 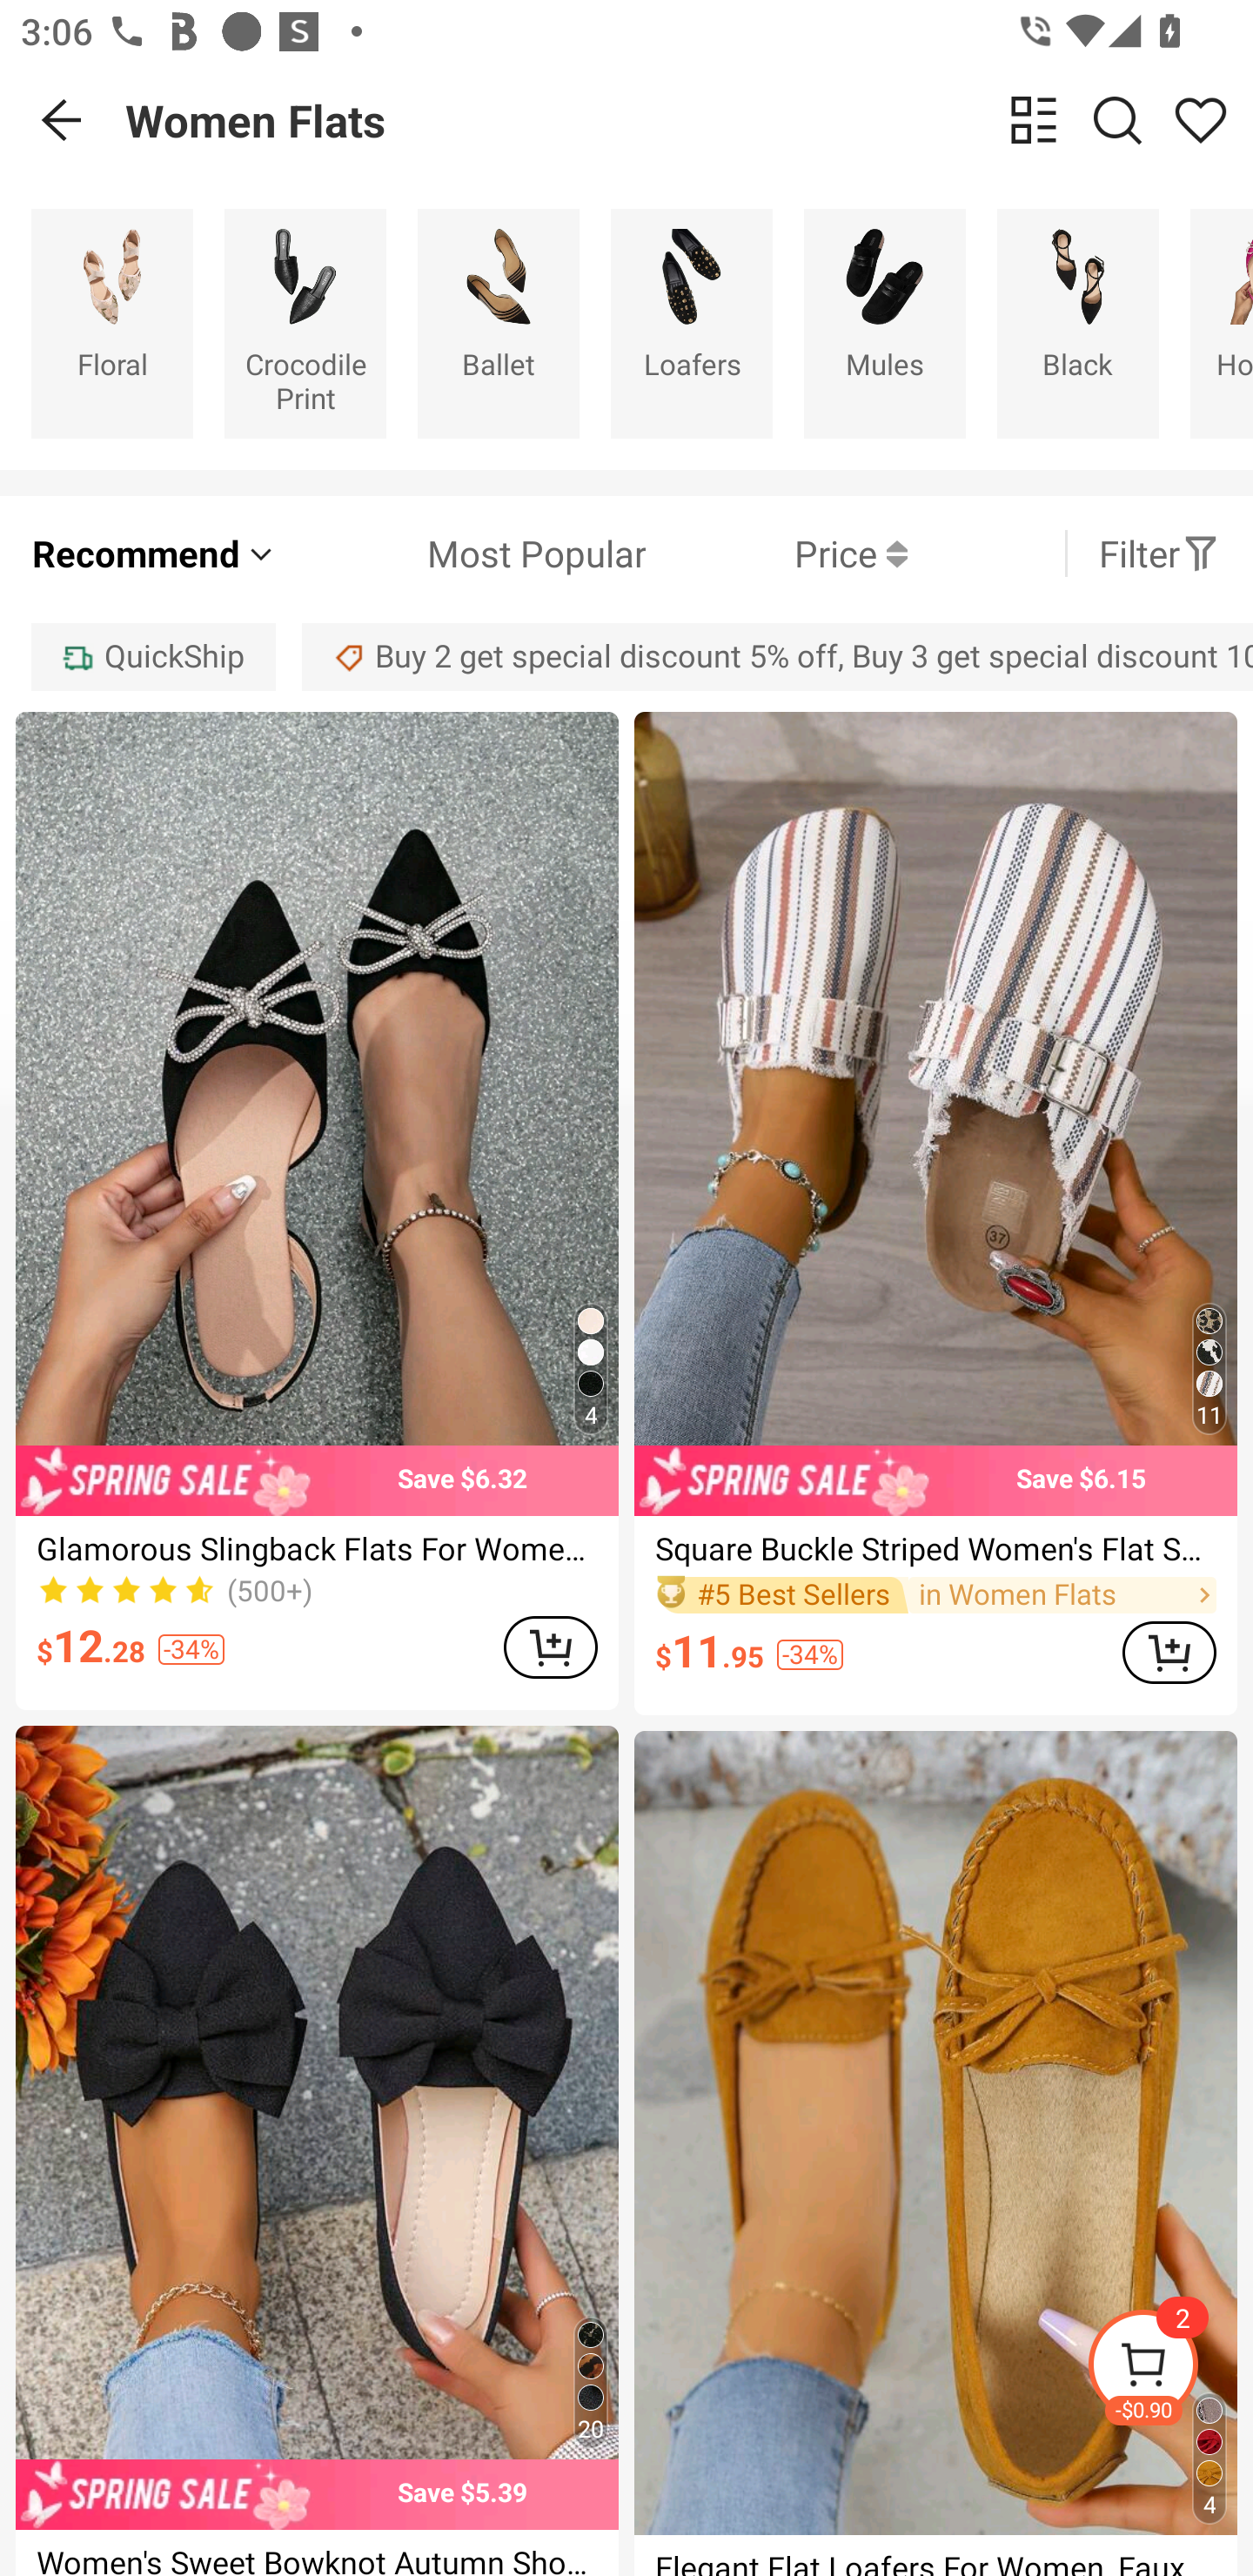 I want to click on Search, so click(x=1117, y=119).